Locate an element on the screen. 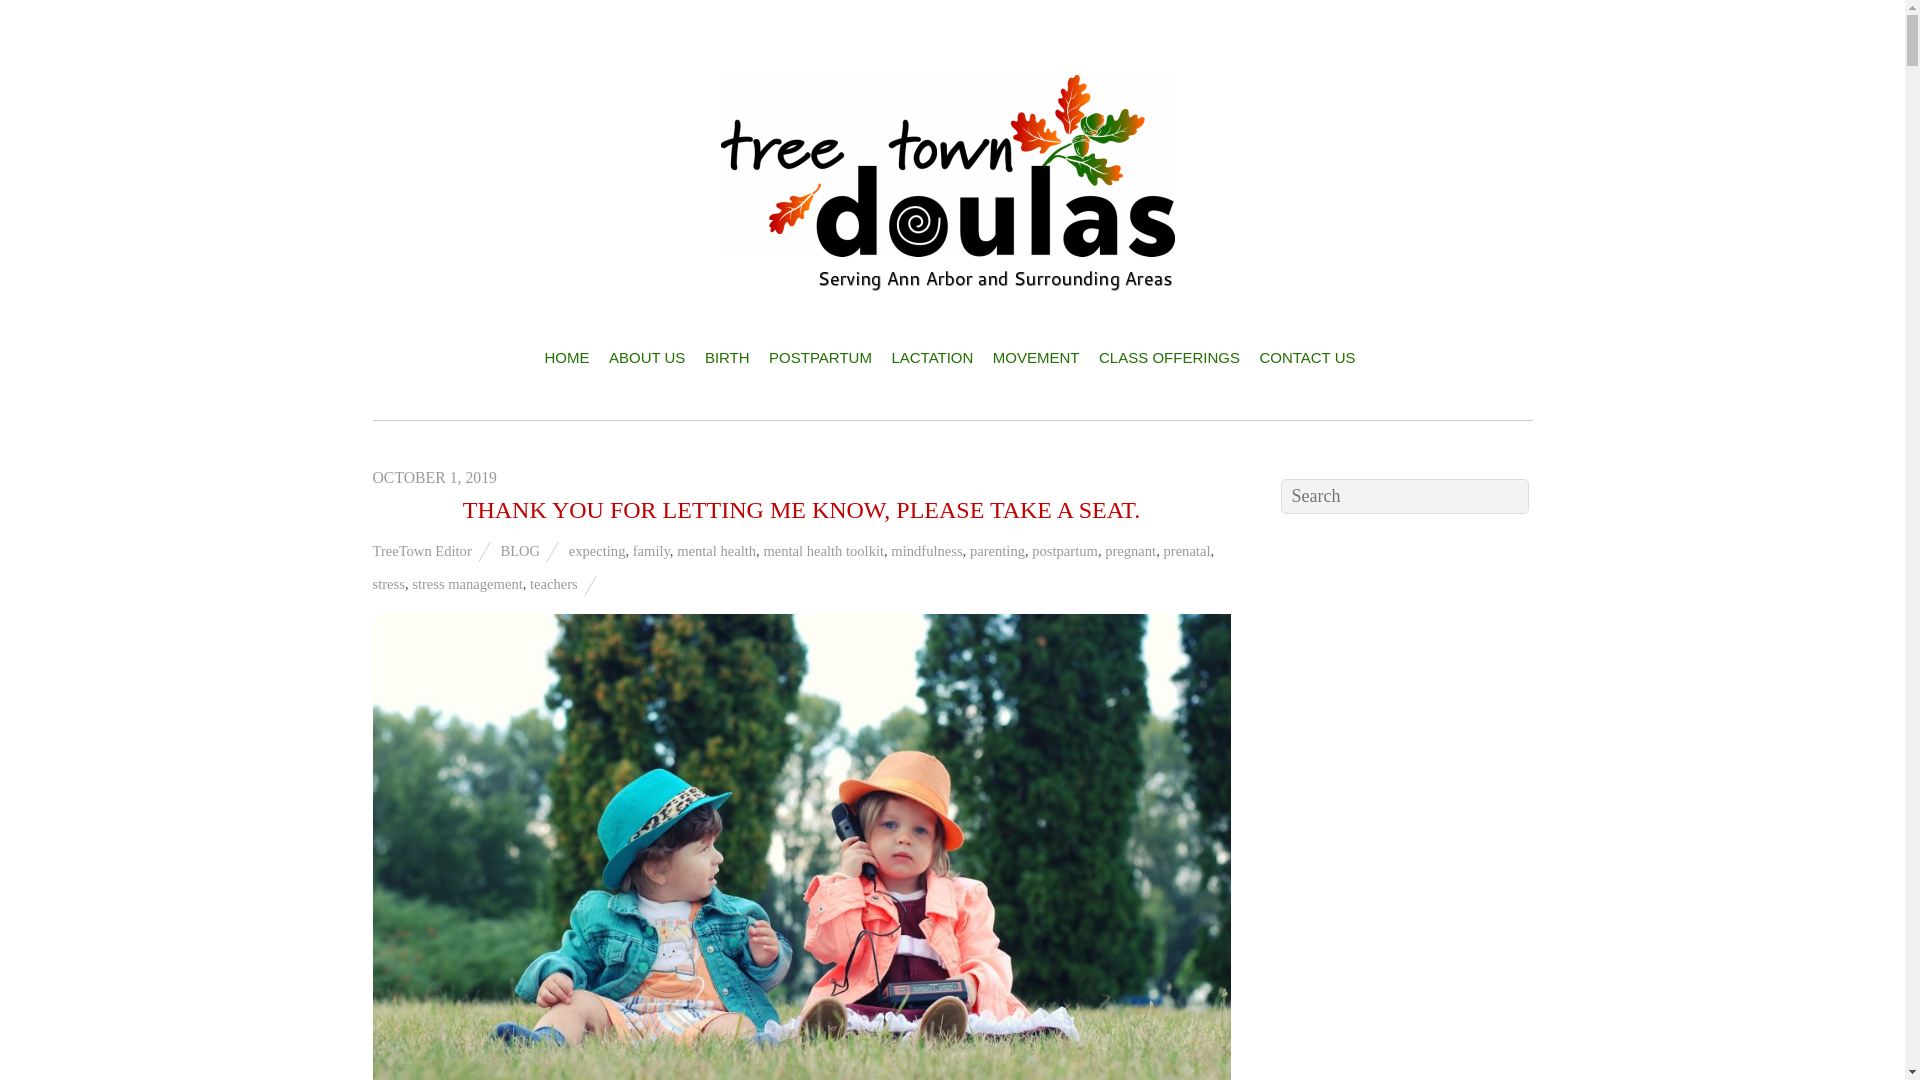 The height and width of the screenshot is (1080, 1920). BLOG is located at coordinates (519, 550).